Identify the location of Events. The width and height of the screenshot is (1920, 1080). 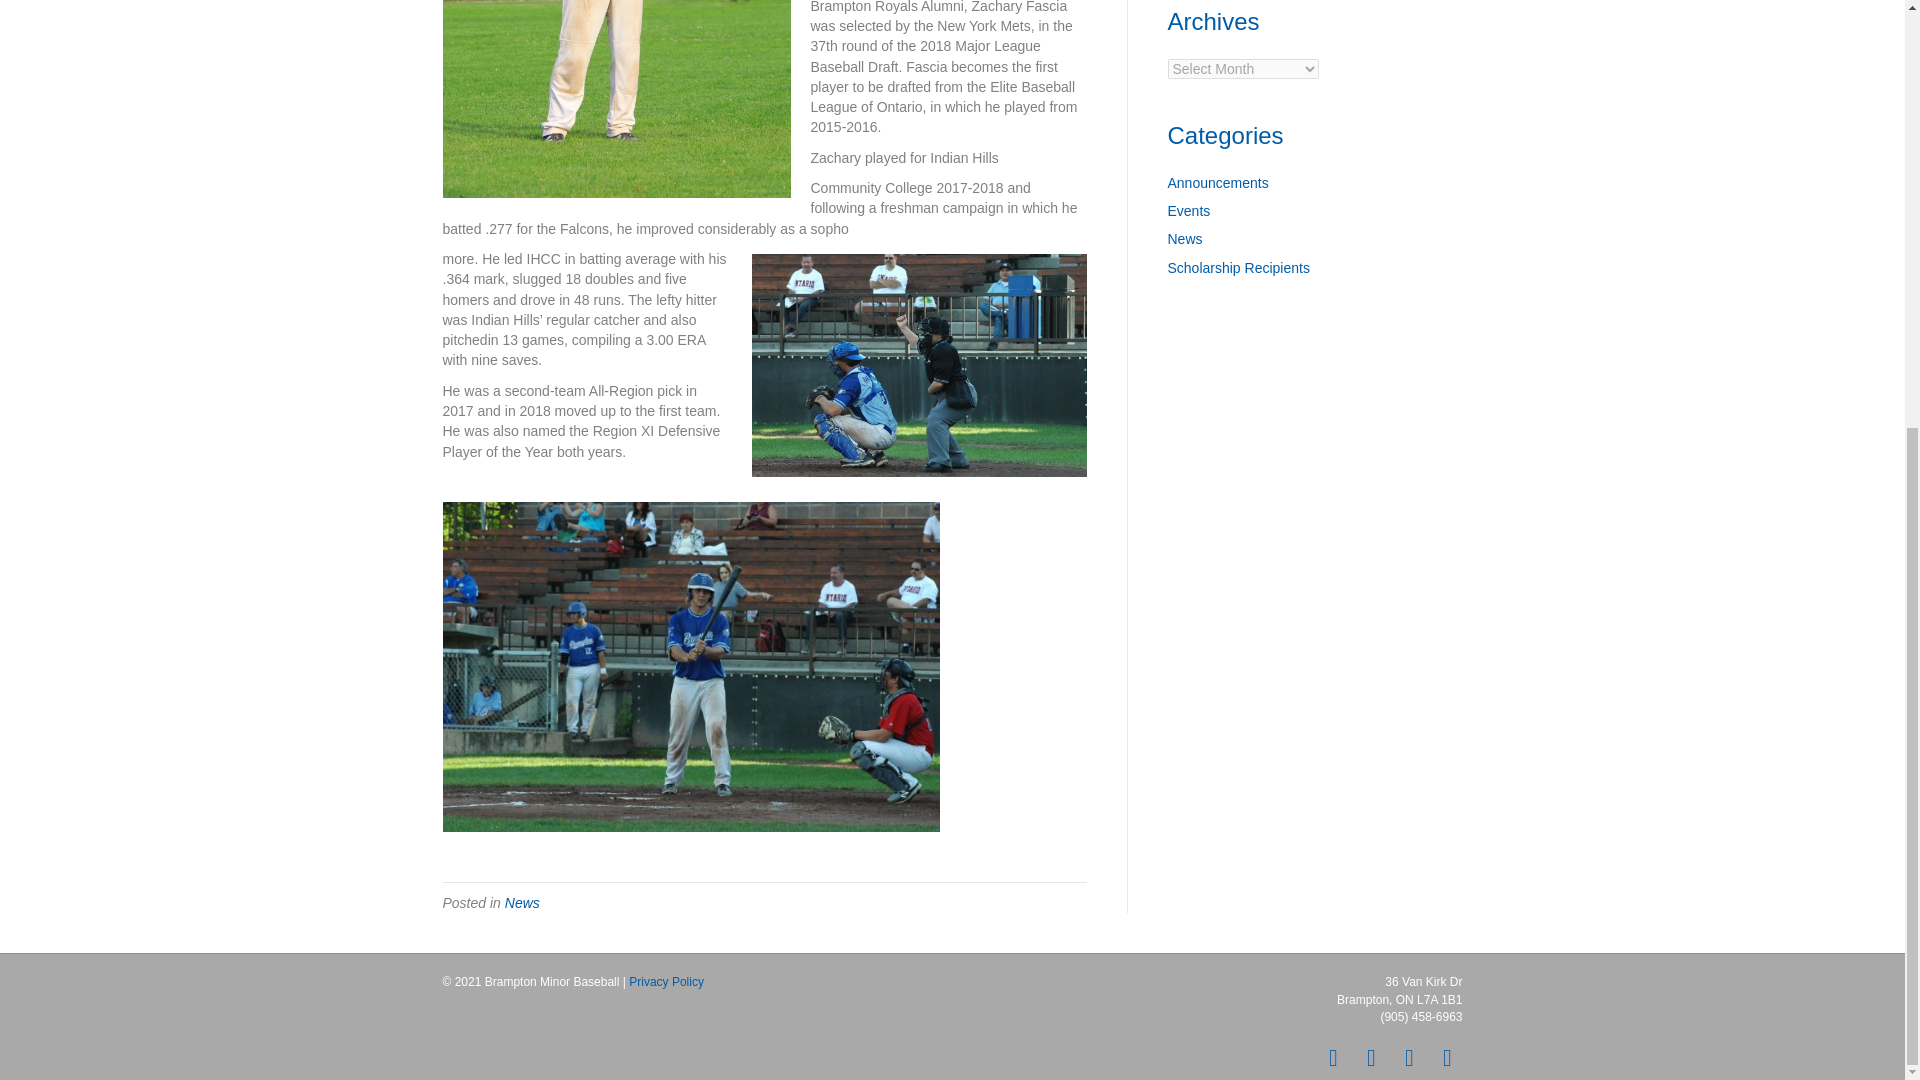
(1189, 211).